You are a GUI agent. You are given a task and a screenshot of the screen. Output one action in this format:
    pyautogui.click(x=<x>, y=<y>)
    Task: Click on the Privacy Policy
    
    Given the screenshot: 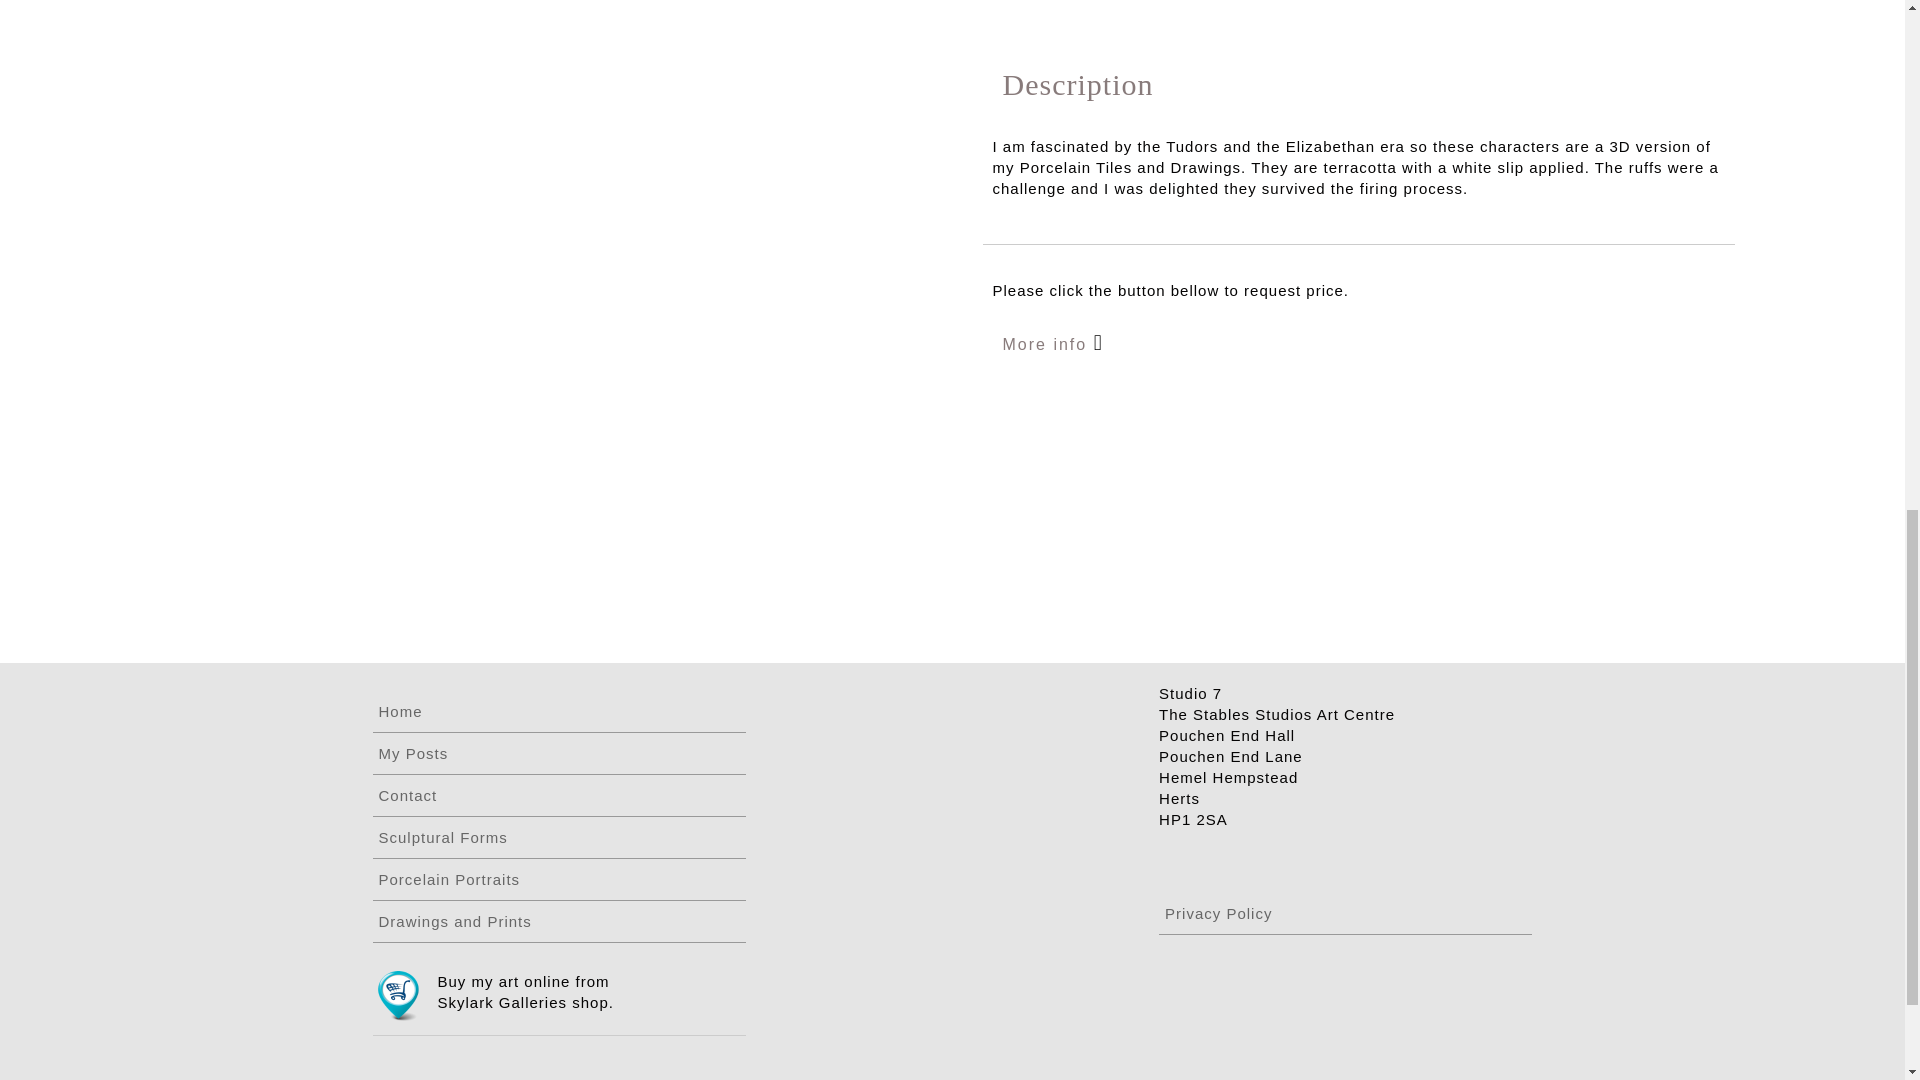 What is the action you would take?
    pyautogui.click(x=1346, y=912)
    